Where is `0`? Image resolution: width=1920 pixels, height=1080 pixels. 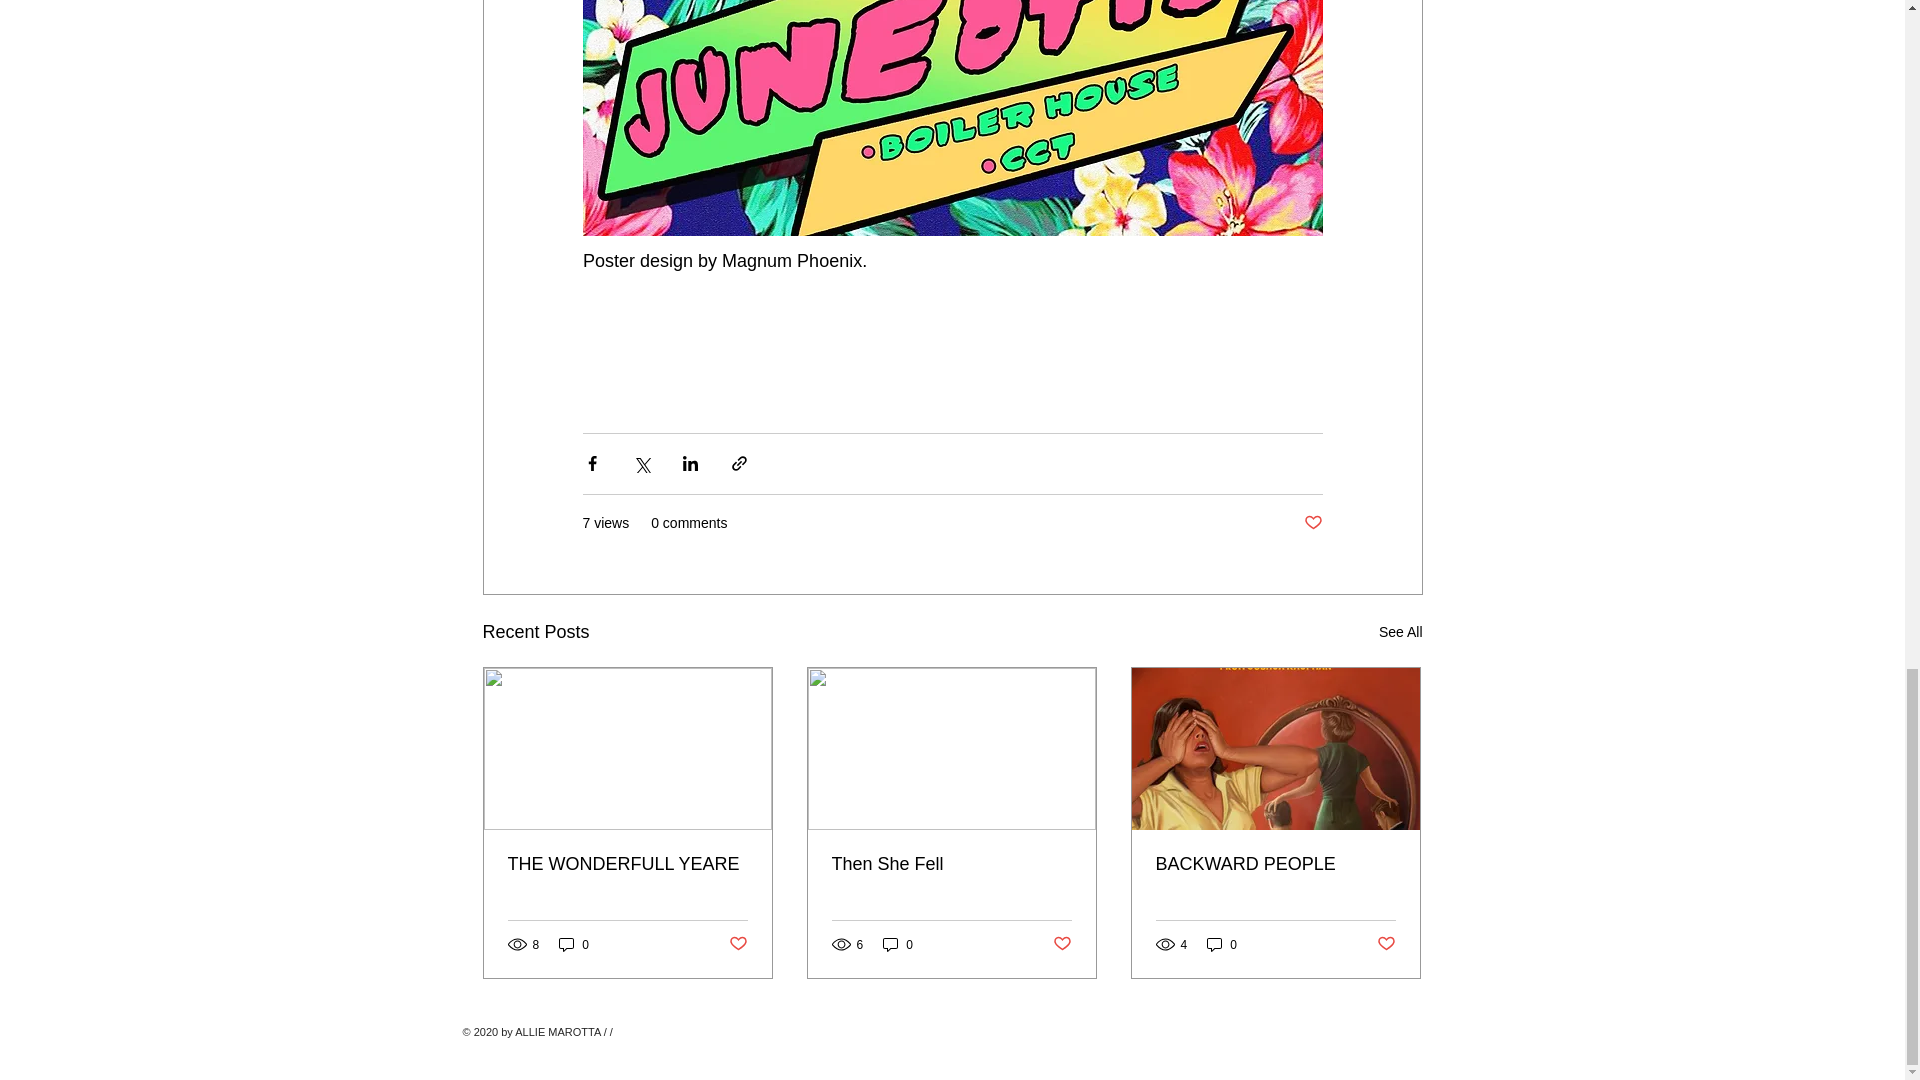 0 is located at coordinates (574, 944).